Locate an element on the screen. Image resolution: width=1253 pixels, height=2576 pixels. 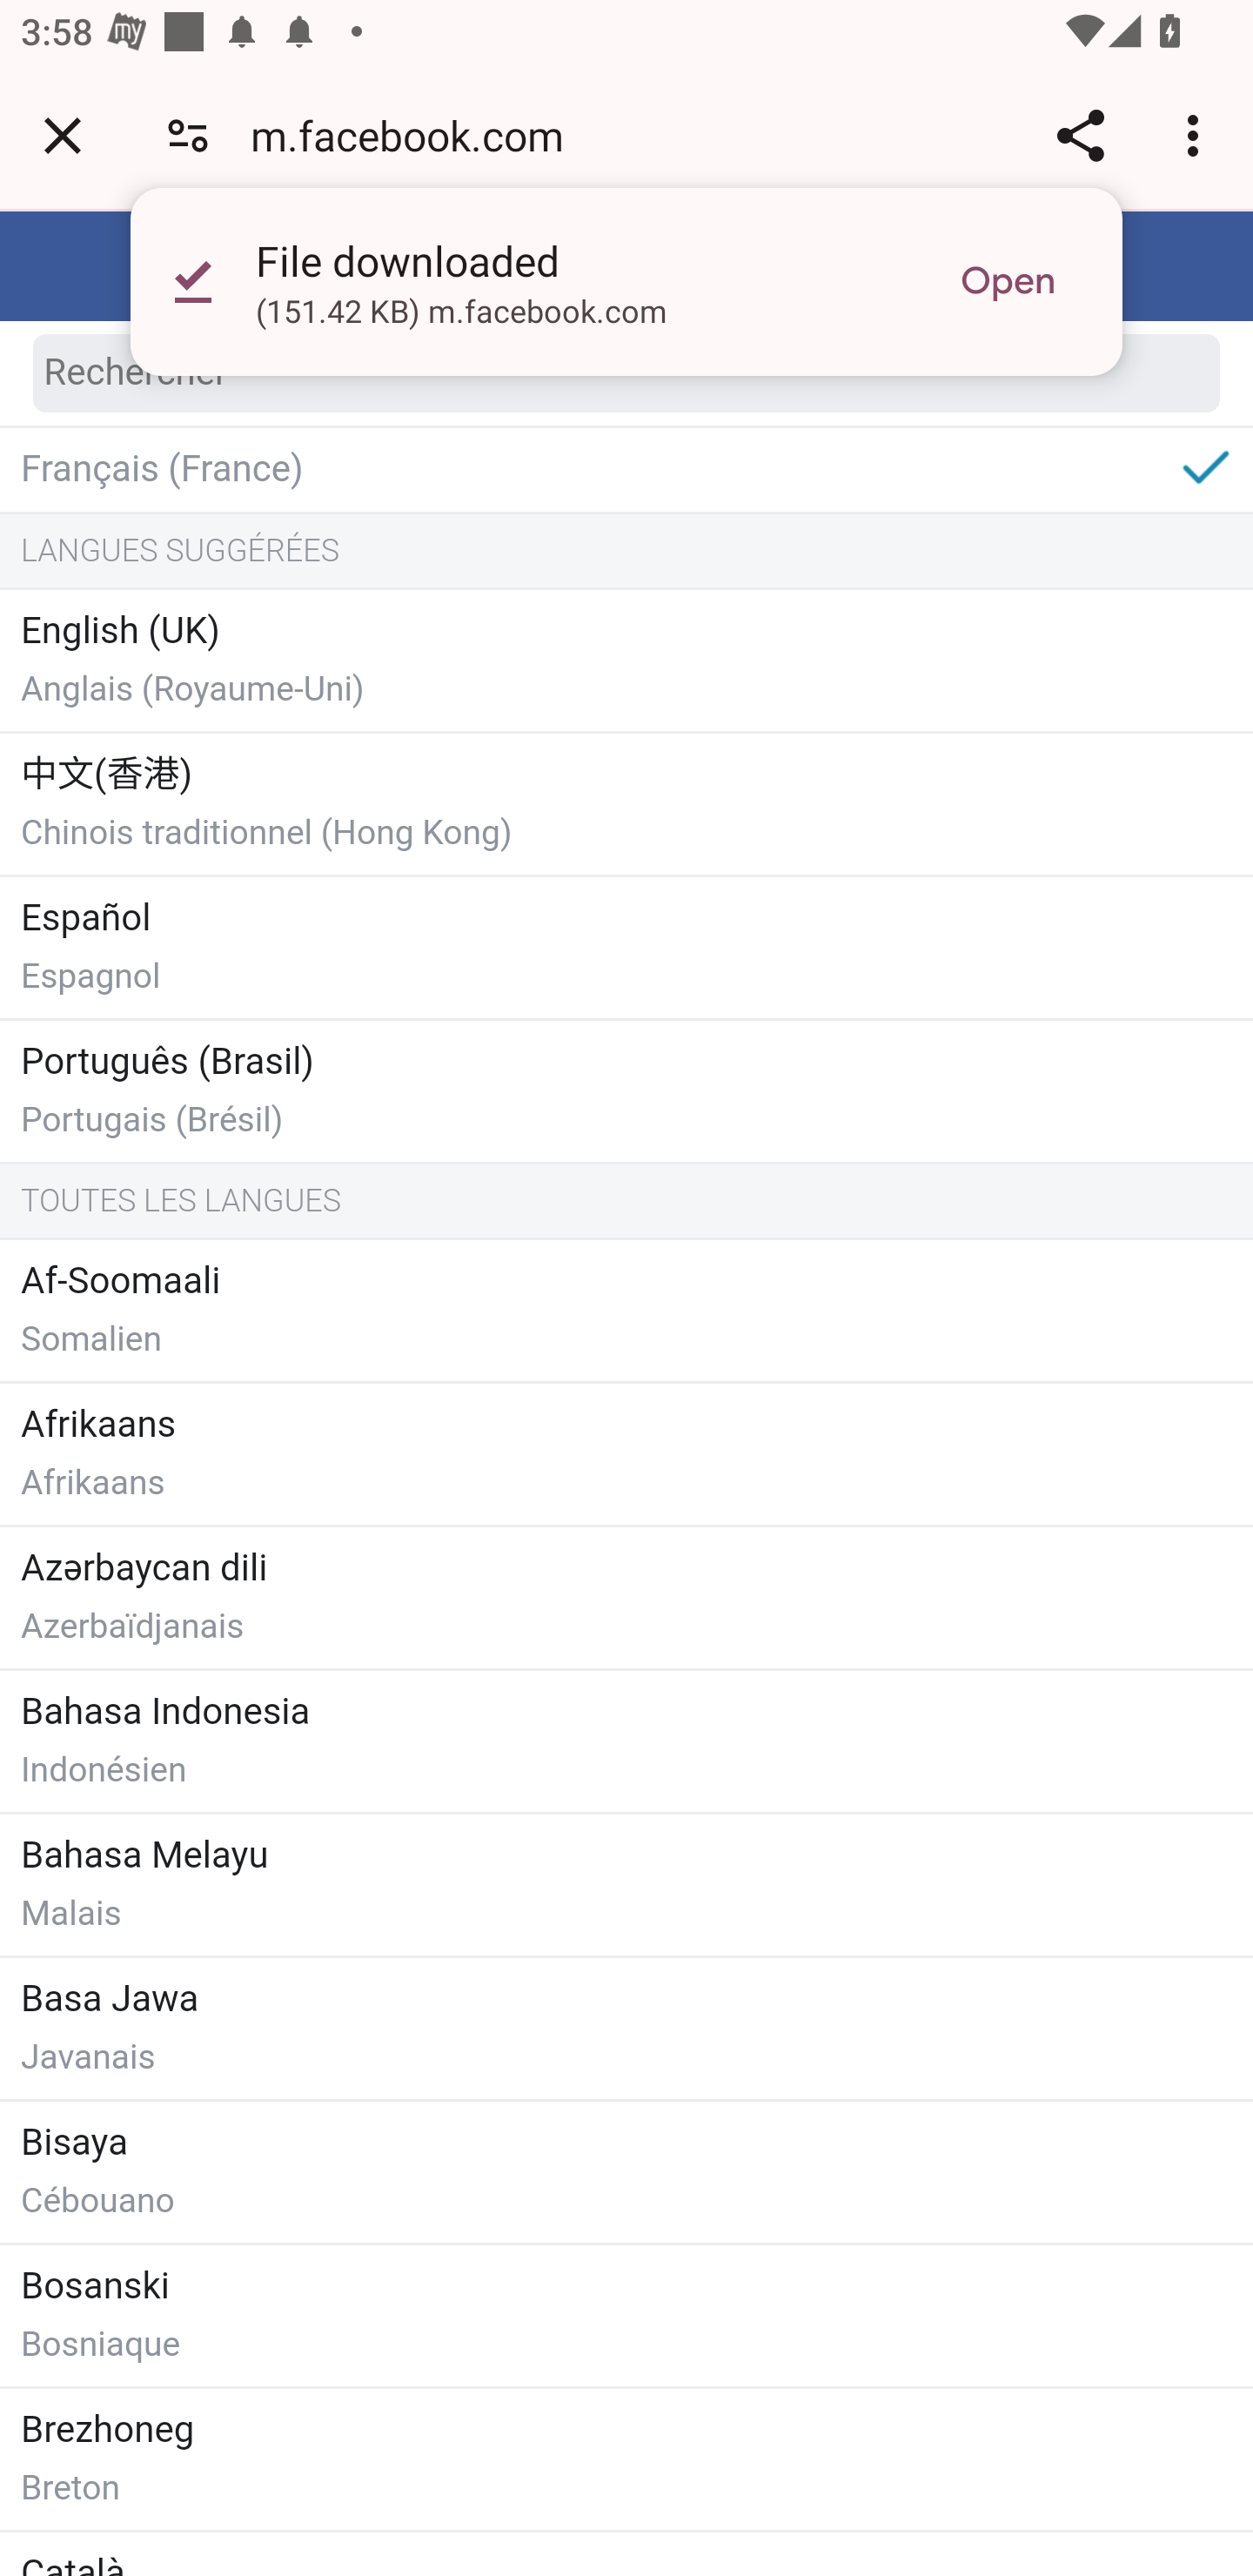
m.facebook.com is located at coordinates (418, 134).